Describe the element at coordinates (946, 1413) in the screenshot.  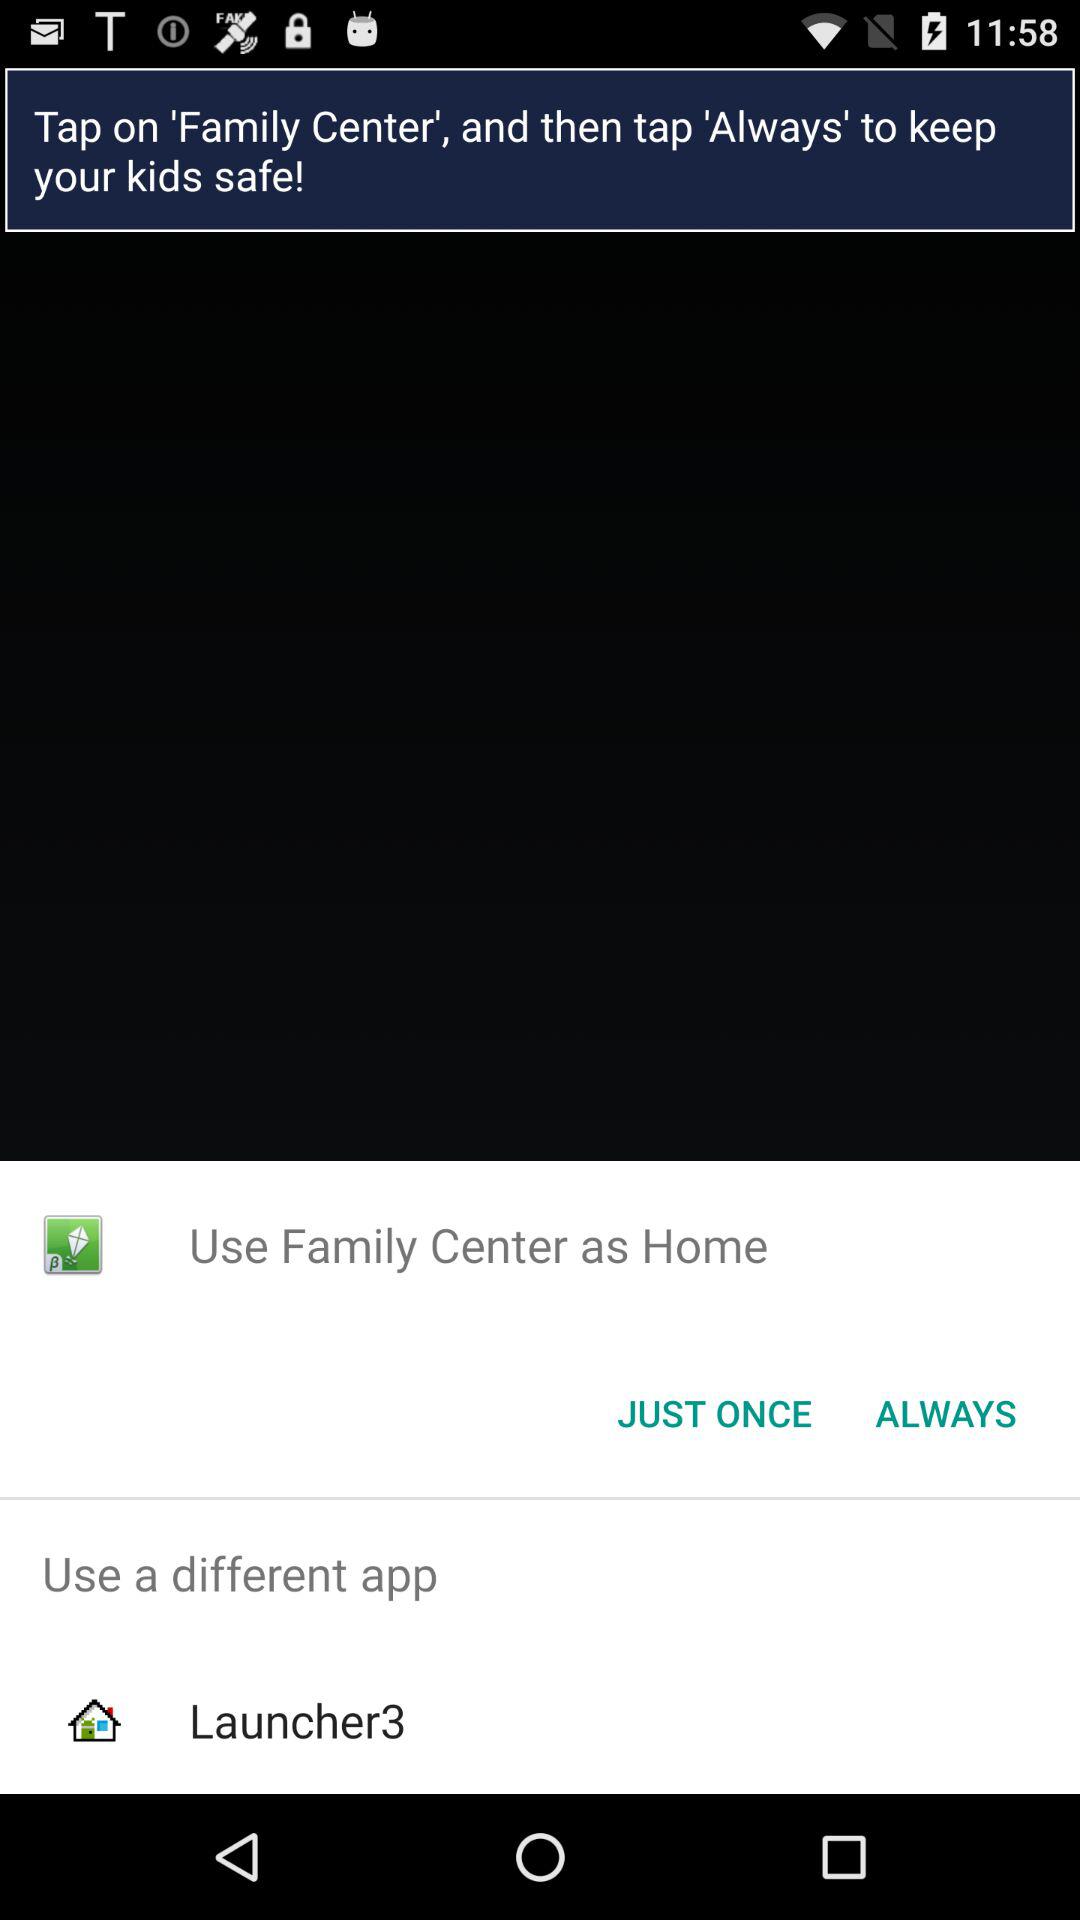
I see `turn off item at the bottom right corner` at that location.